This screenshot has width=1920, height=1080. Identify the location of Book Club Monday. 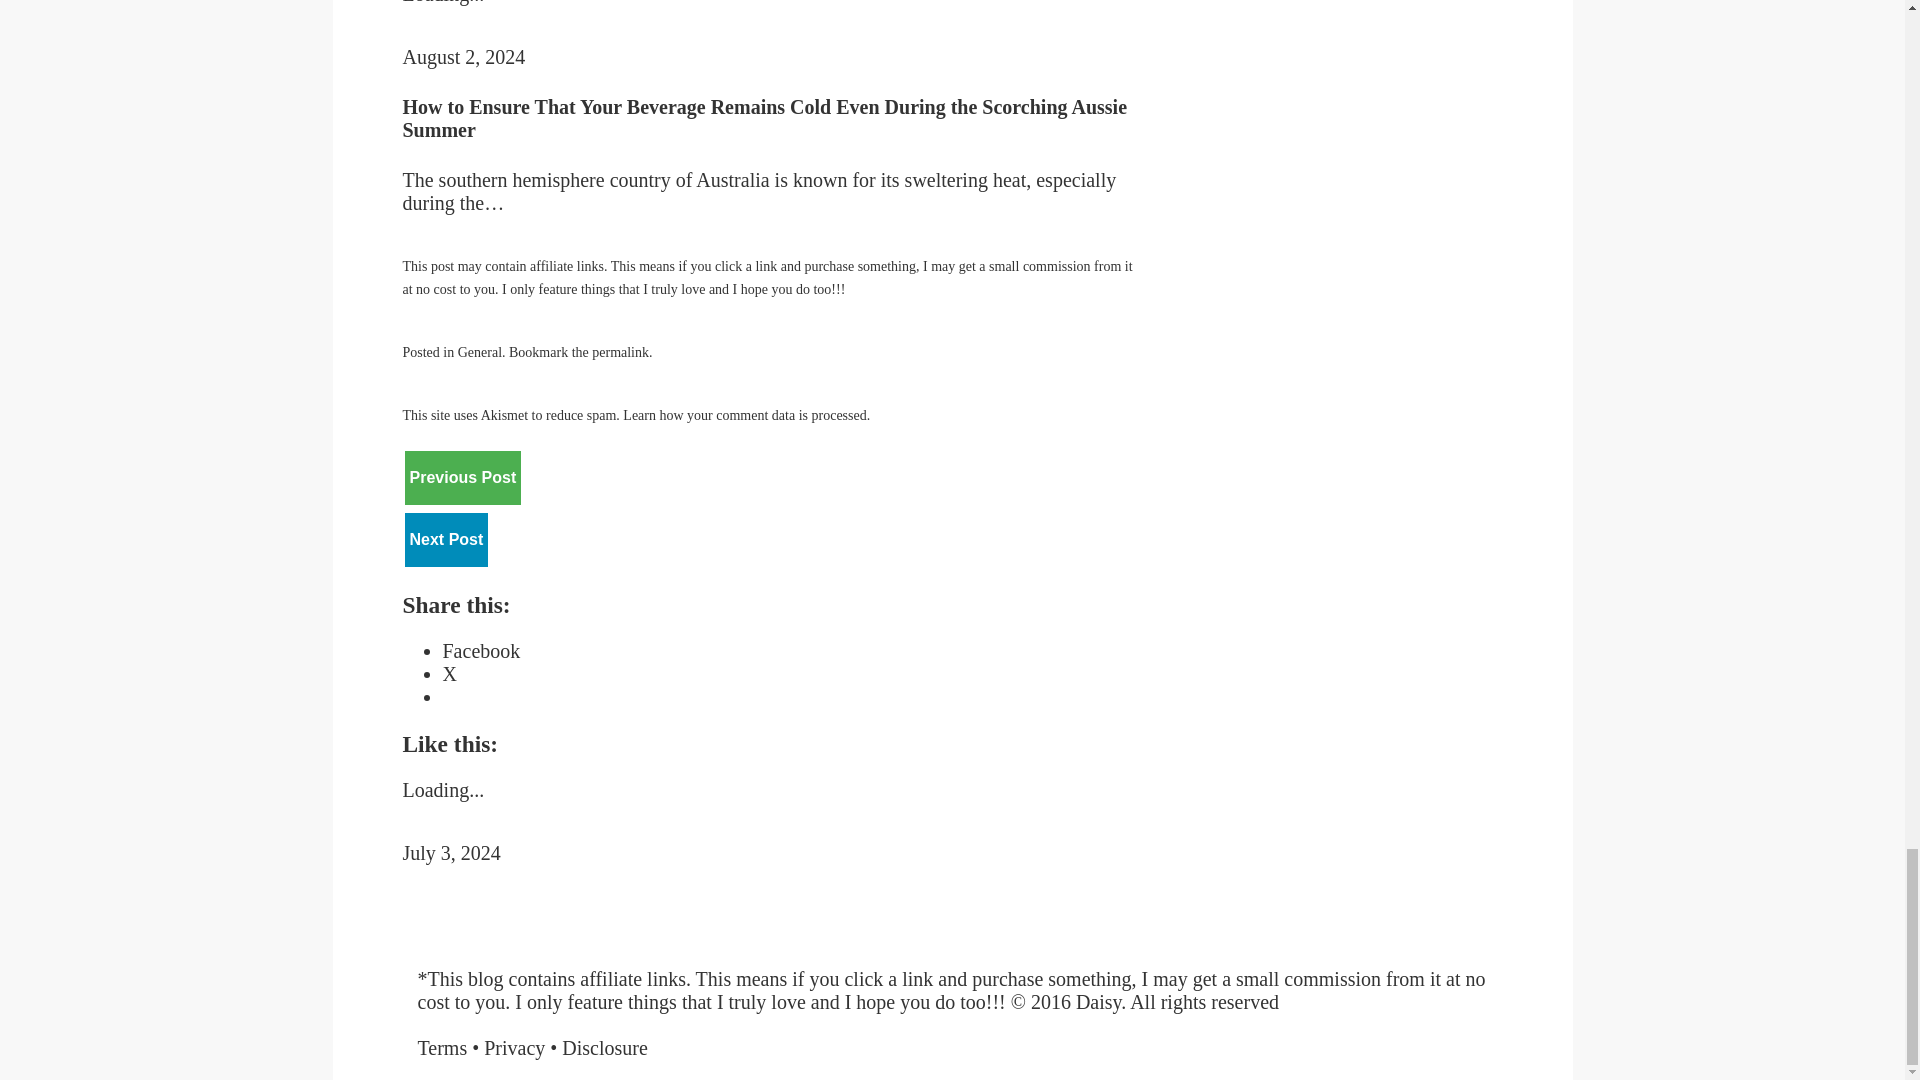
(445, 539).